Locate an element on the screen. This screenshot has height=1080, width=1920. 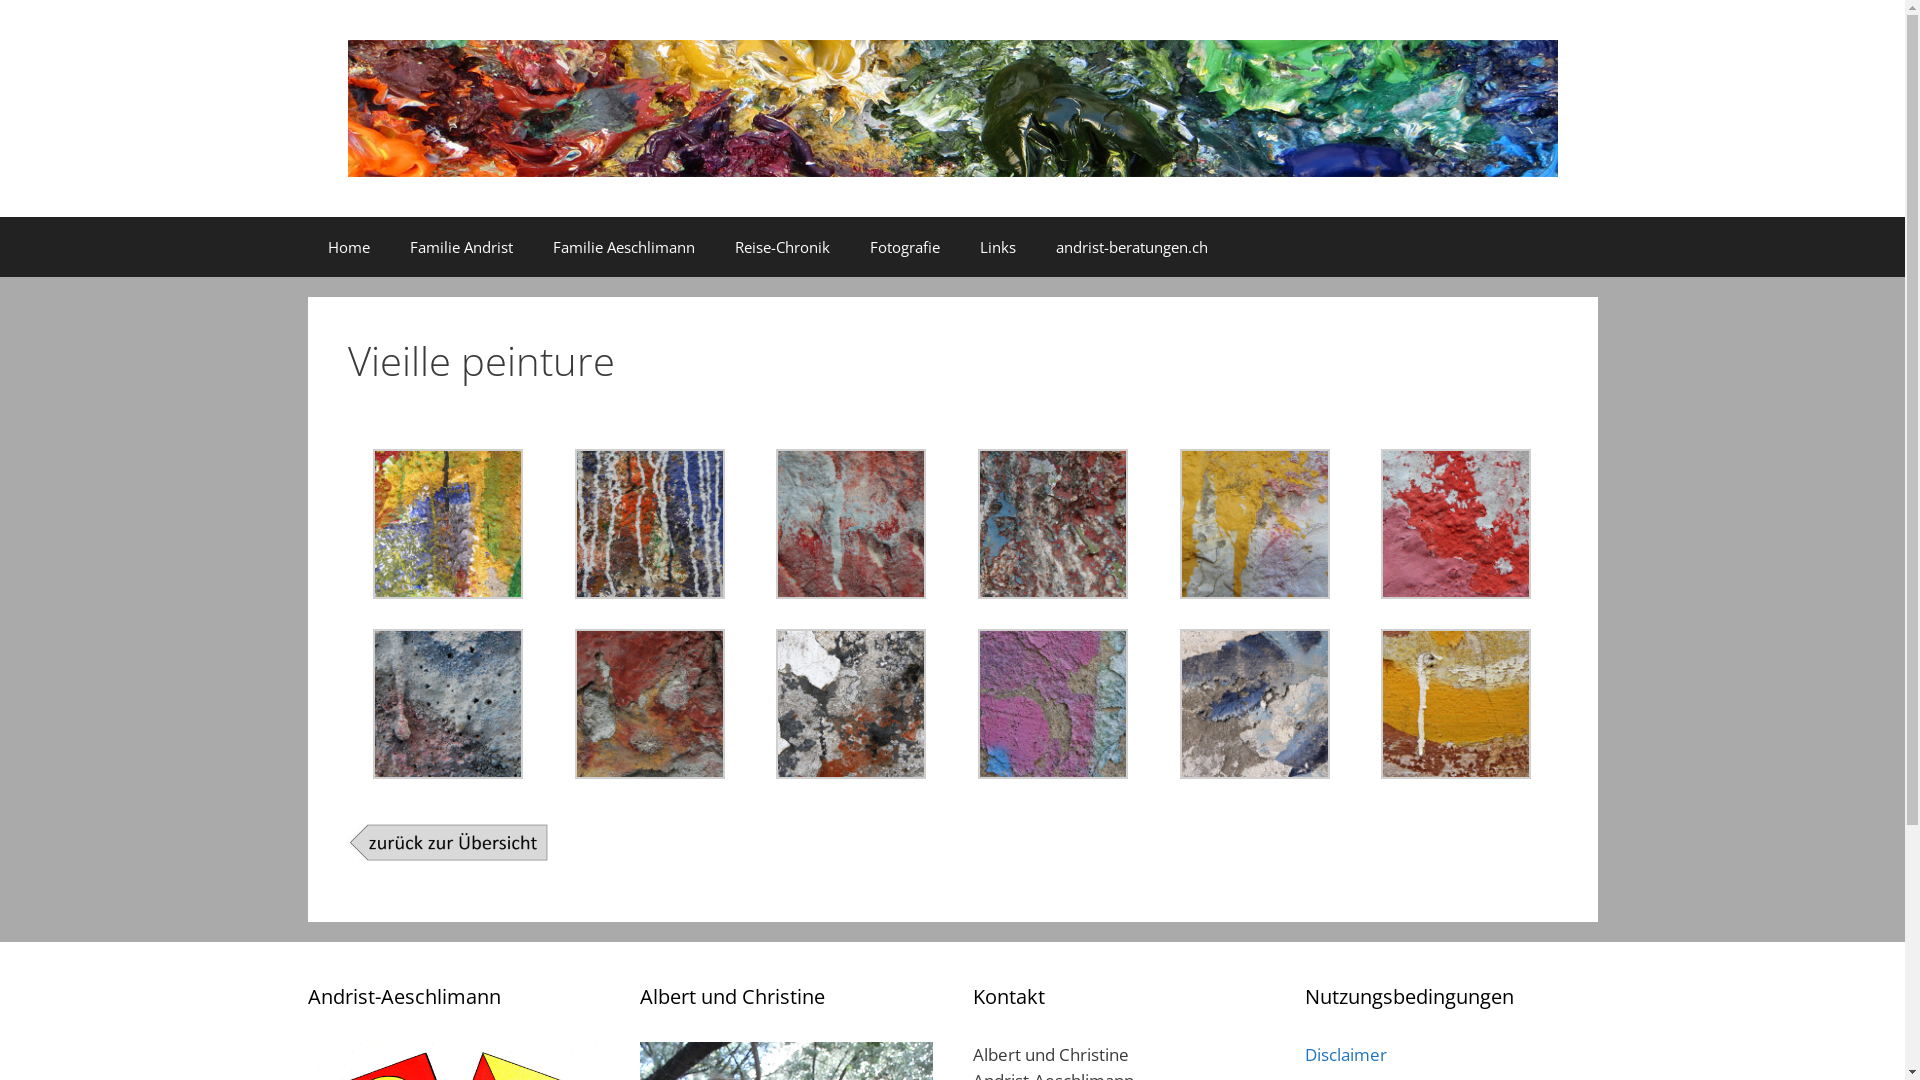
Familie Aeschlimann is located at coordinates (623, 247).